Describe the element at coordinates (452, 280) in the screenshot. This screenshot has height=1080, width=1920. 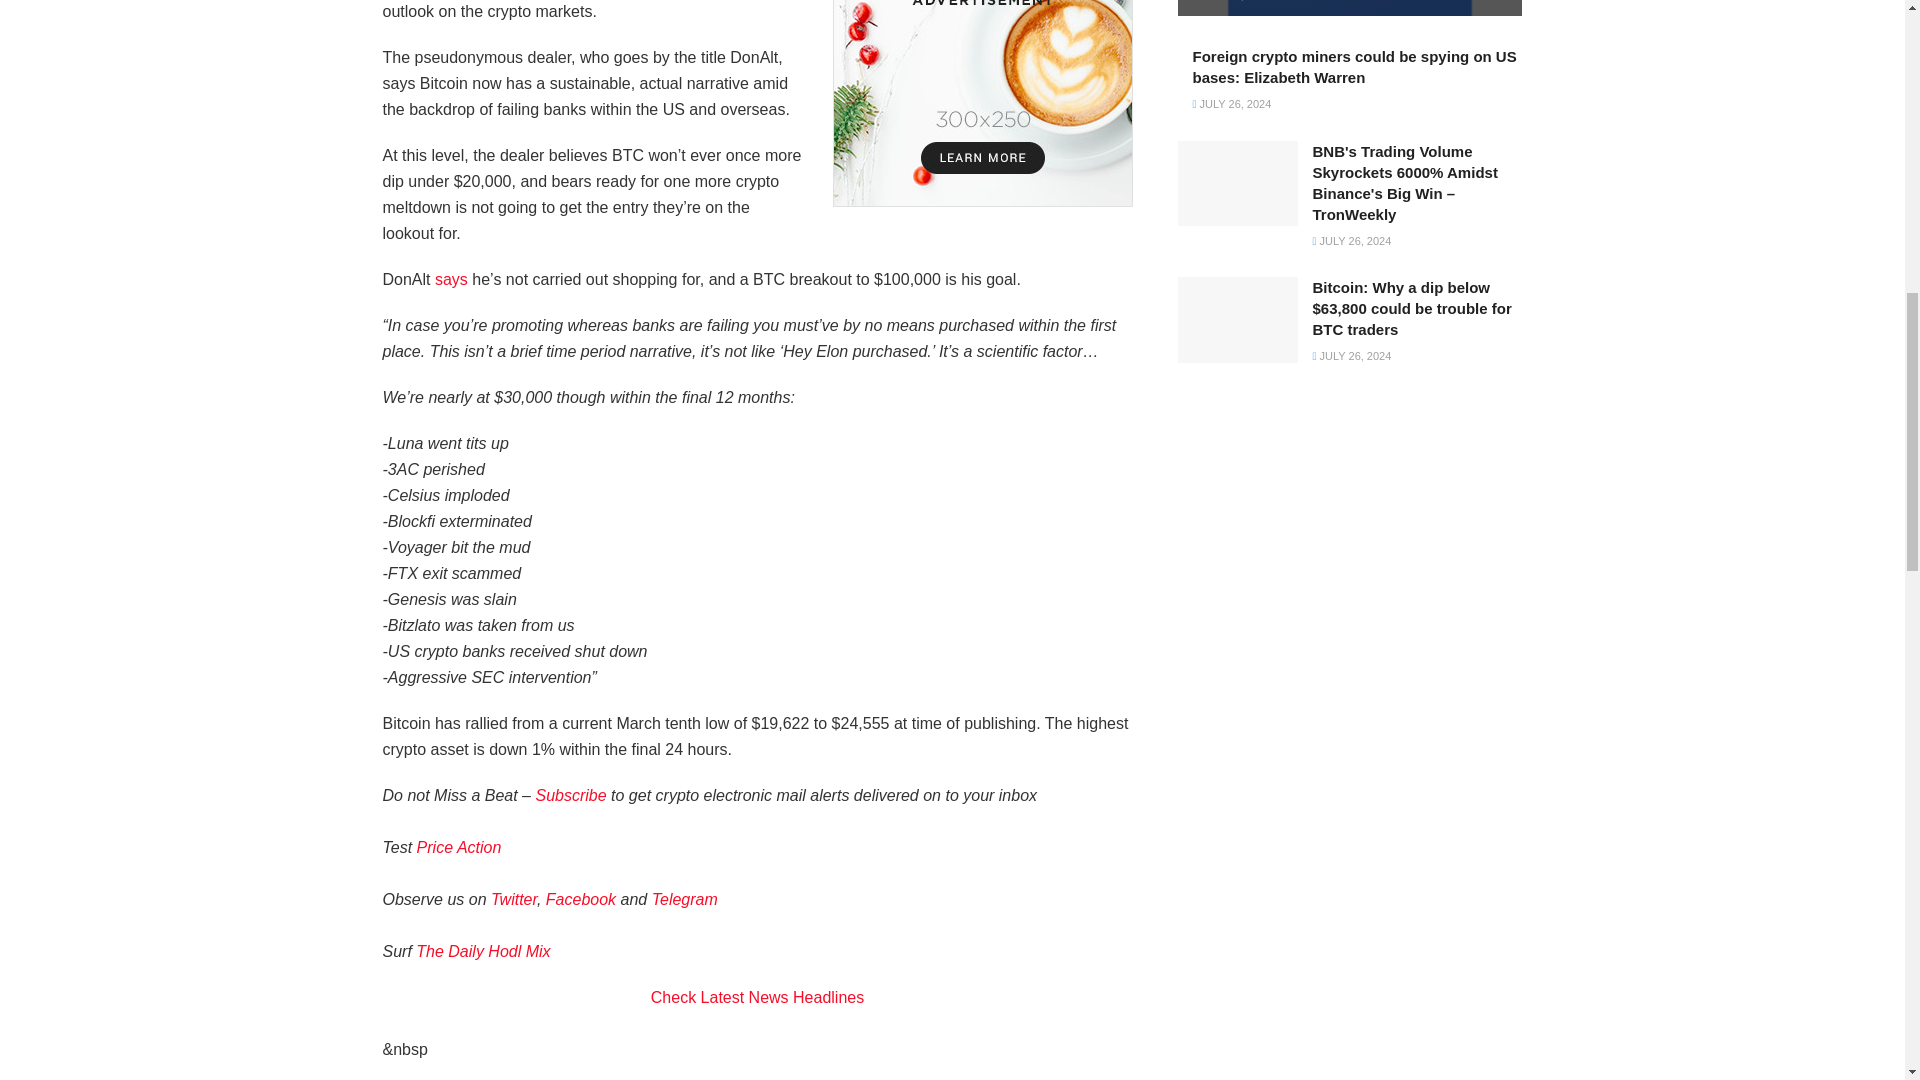
I see `says` at that location.